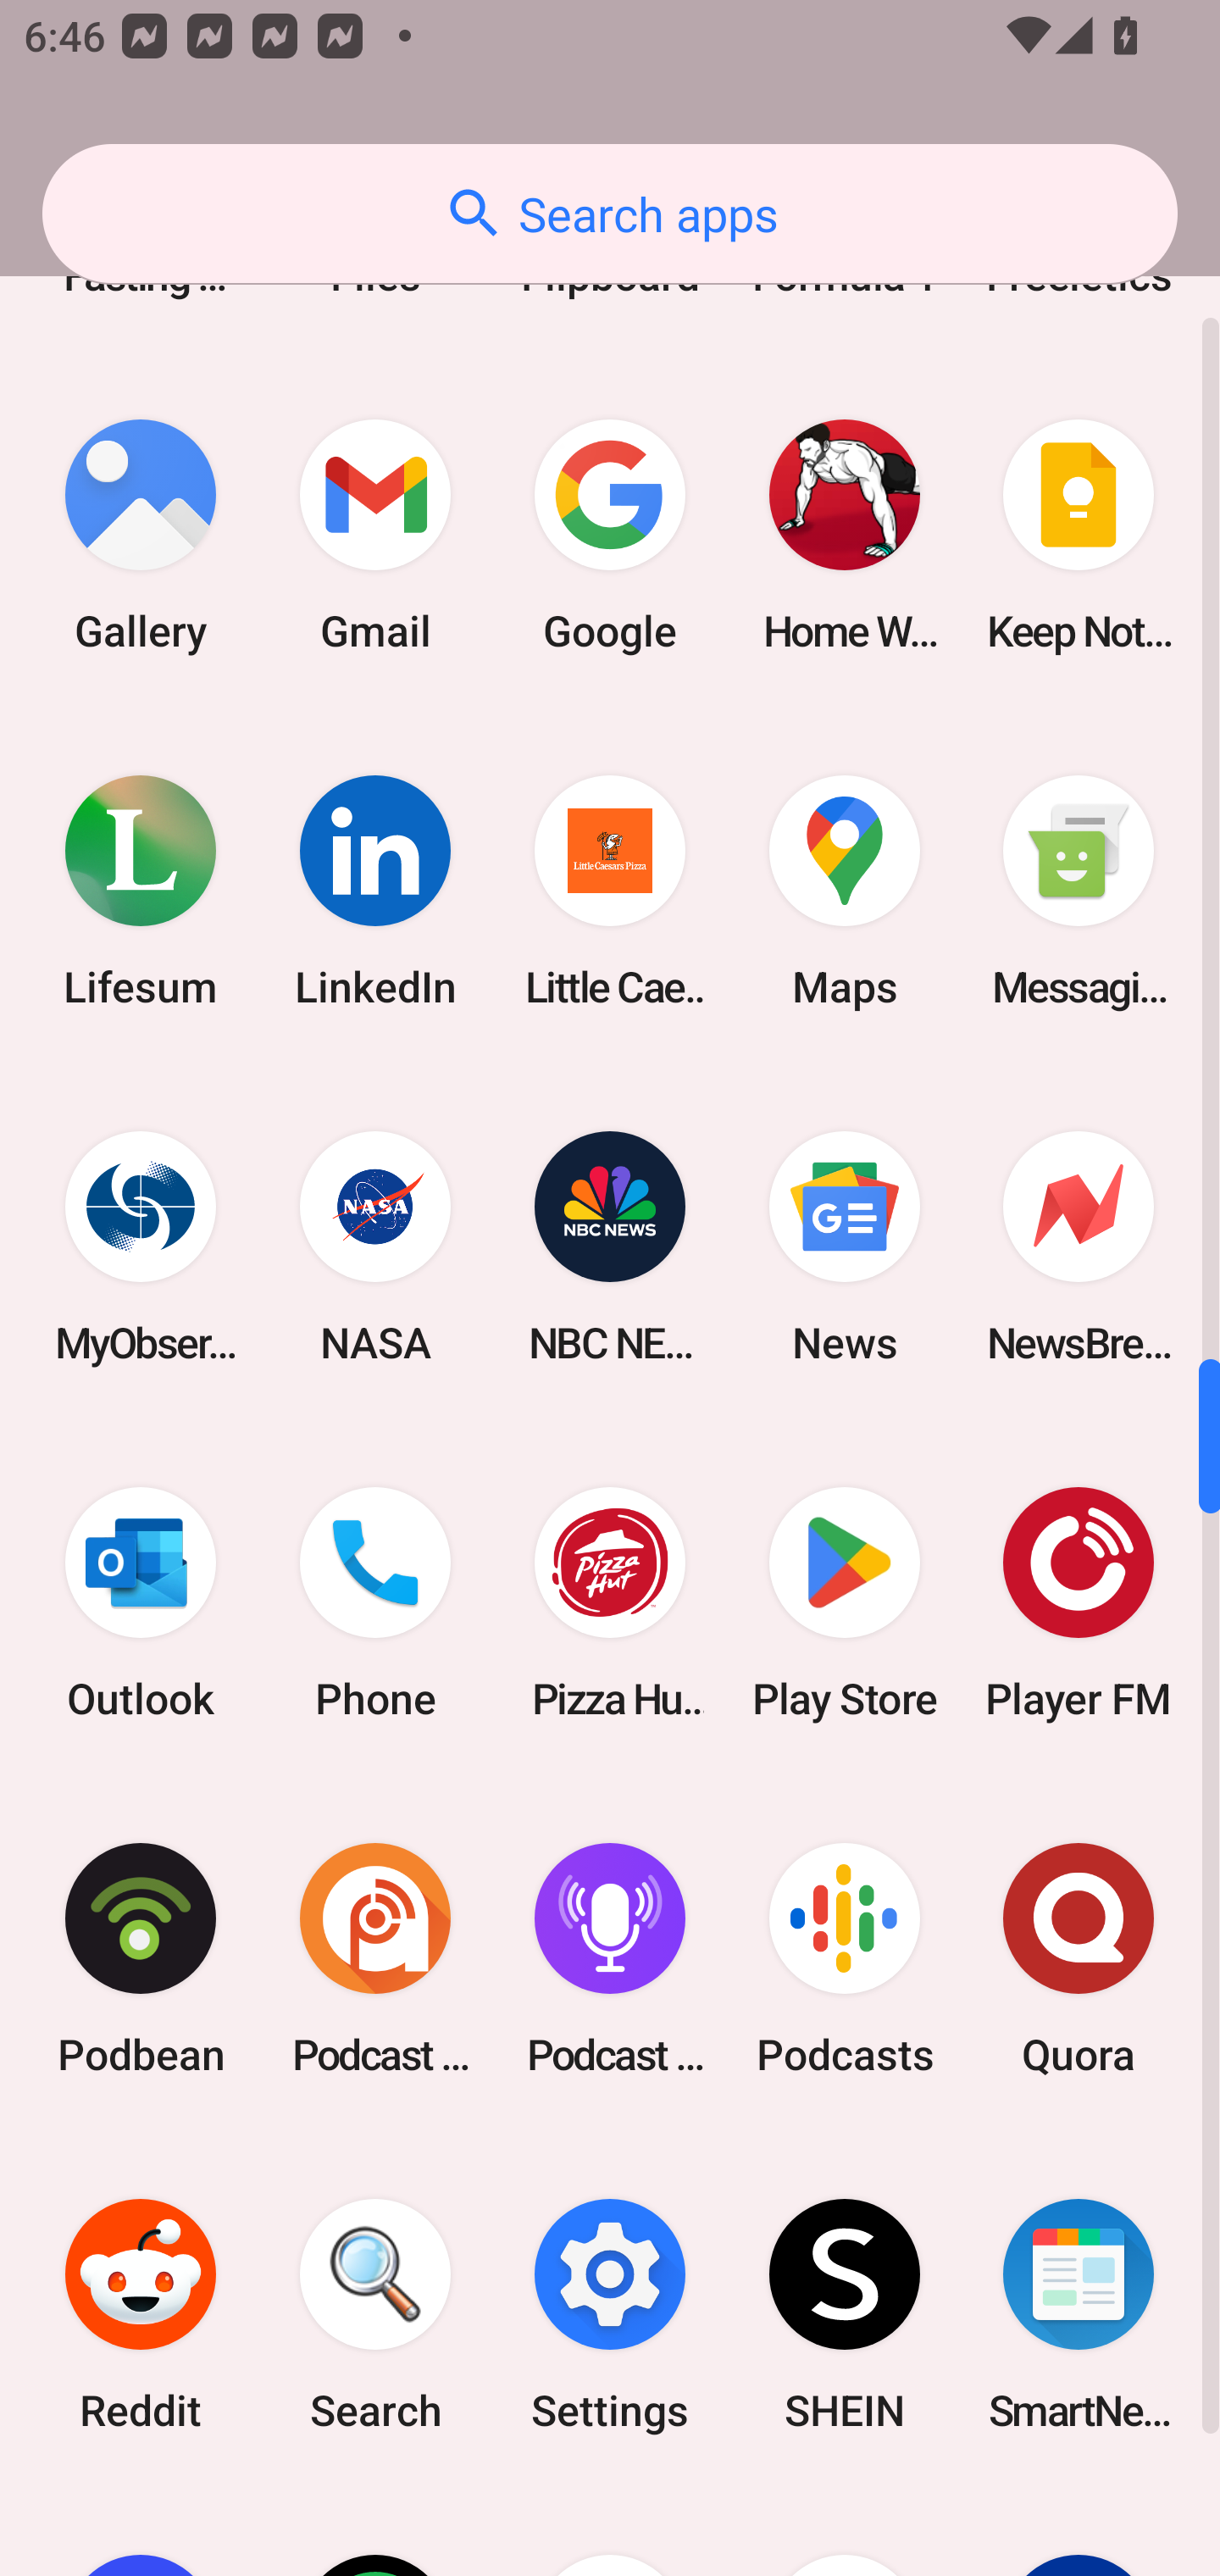  Describe the element at coordinates (1079, 1602) in the screenshot. I see `Player FM` at that location.